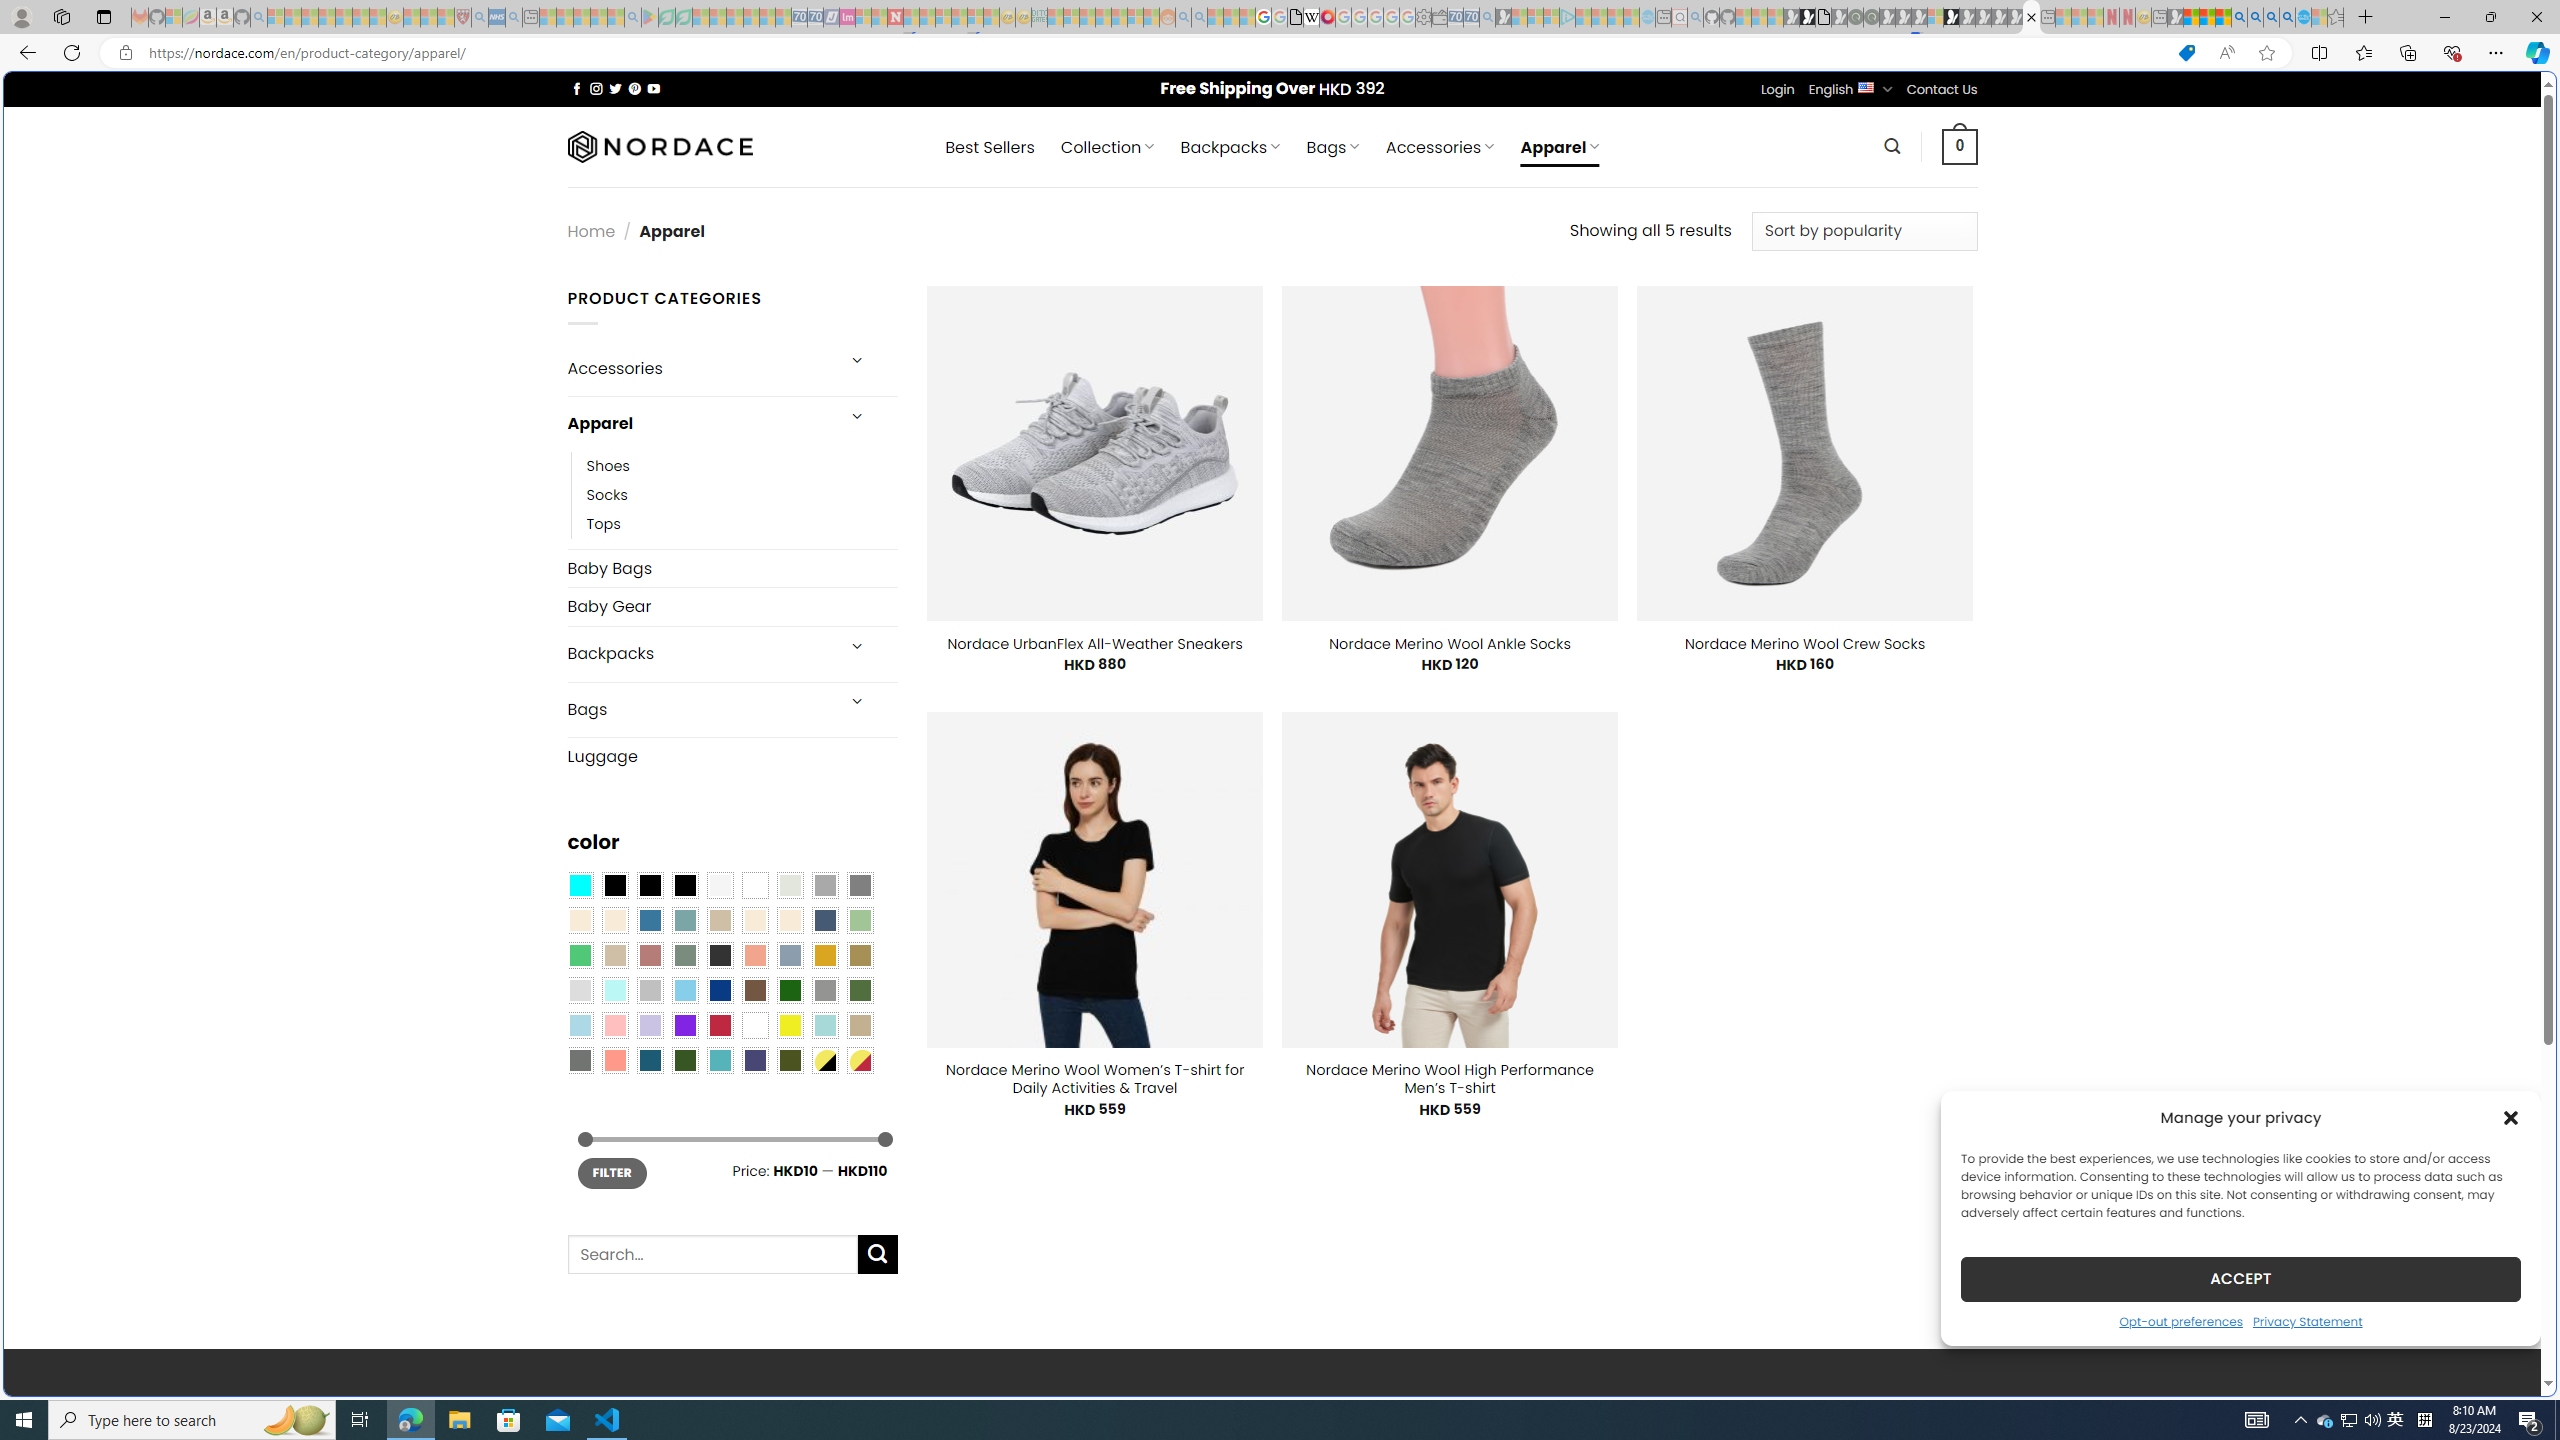 The width and height of the screenshot is (2560, 1440). I want to click on Bags, so click(698, 710).